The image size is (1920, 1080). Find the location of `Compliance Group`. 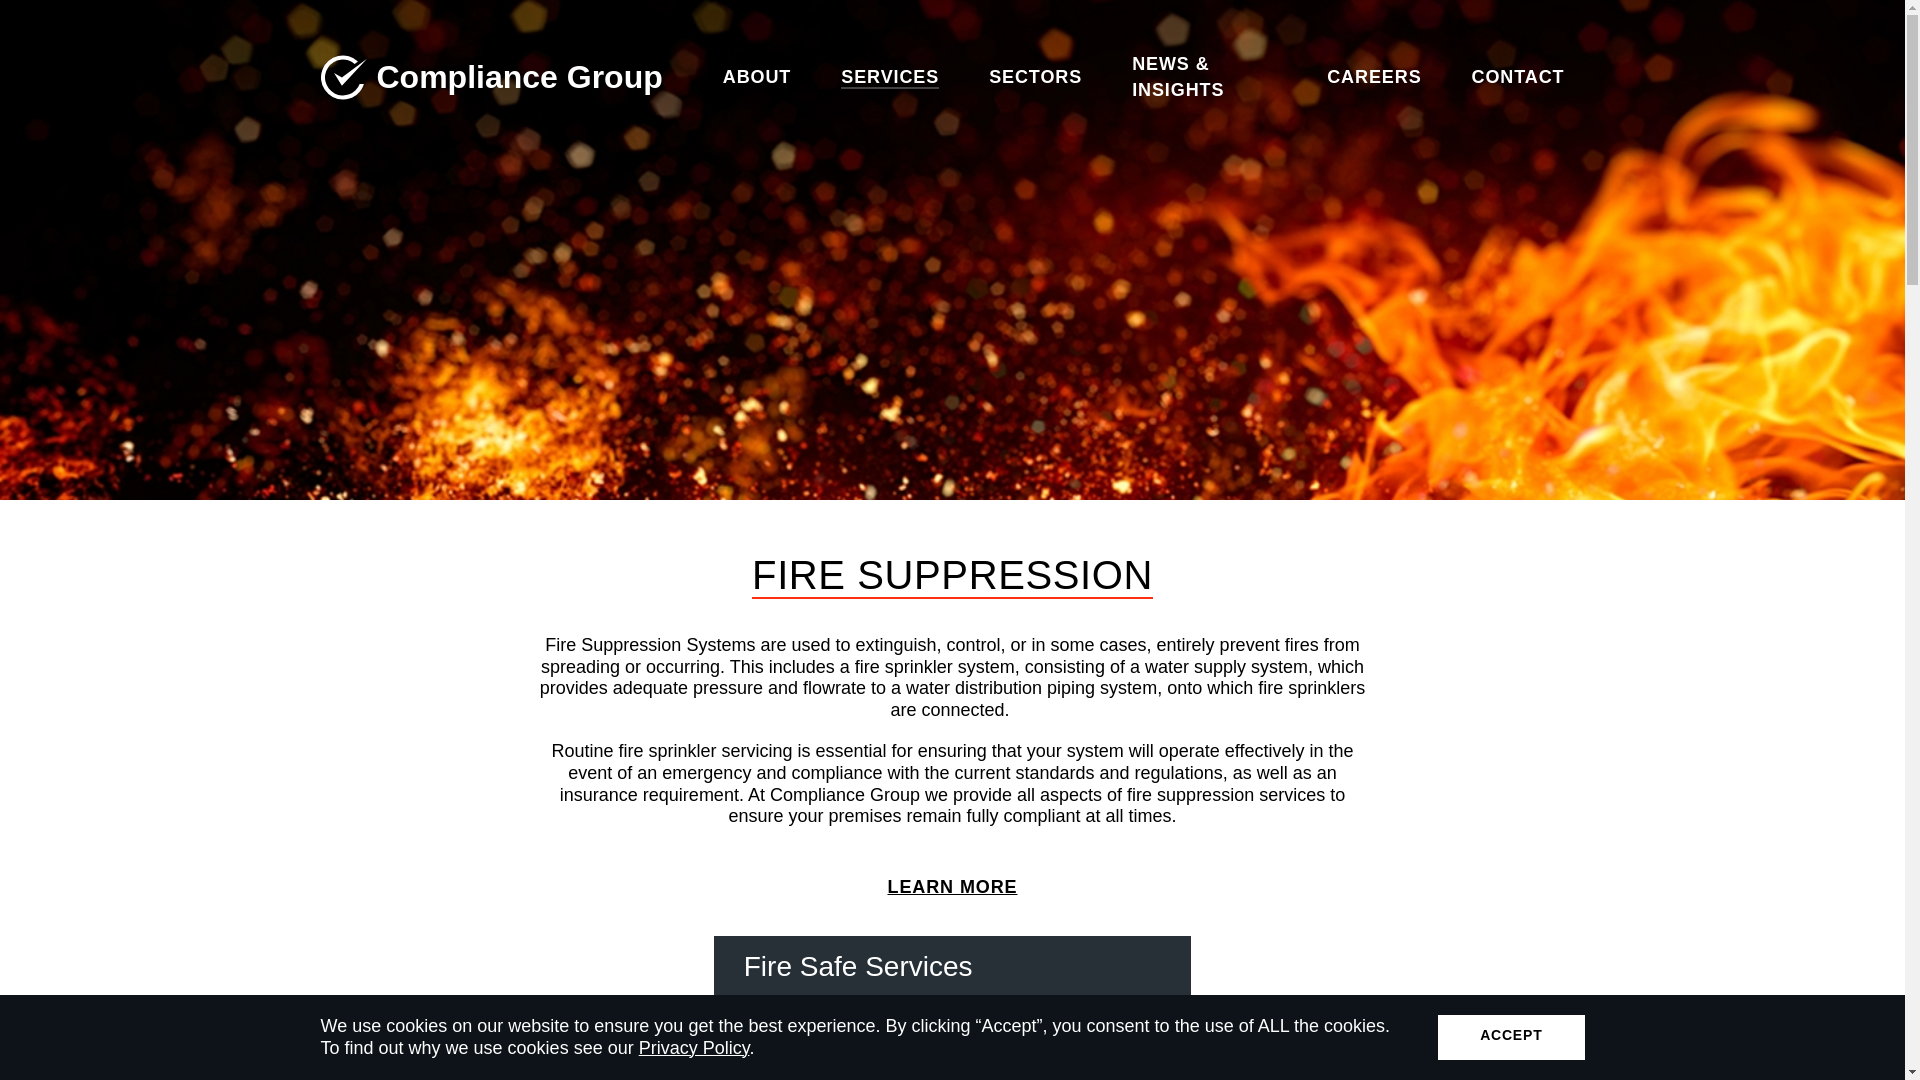

Compliance Group is located at coordinates (491, 76).